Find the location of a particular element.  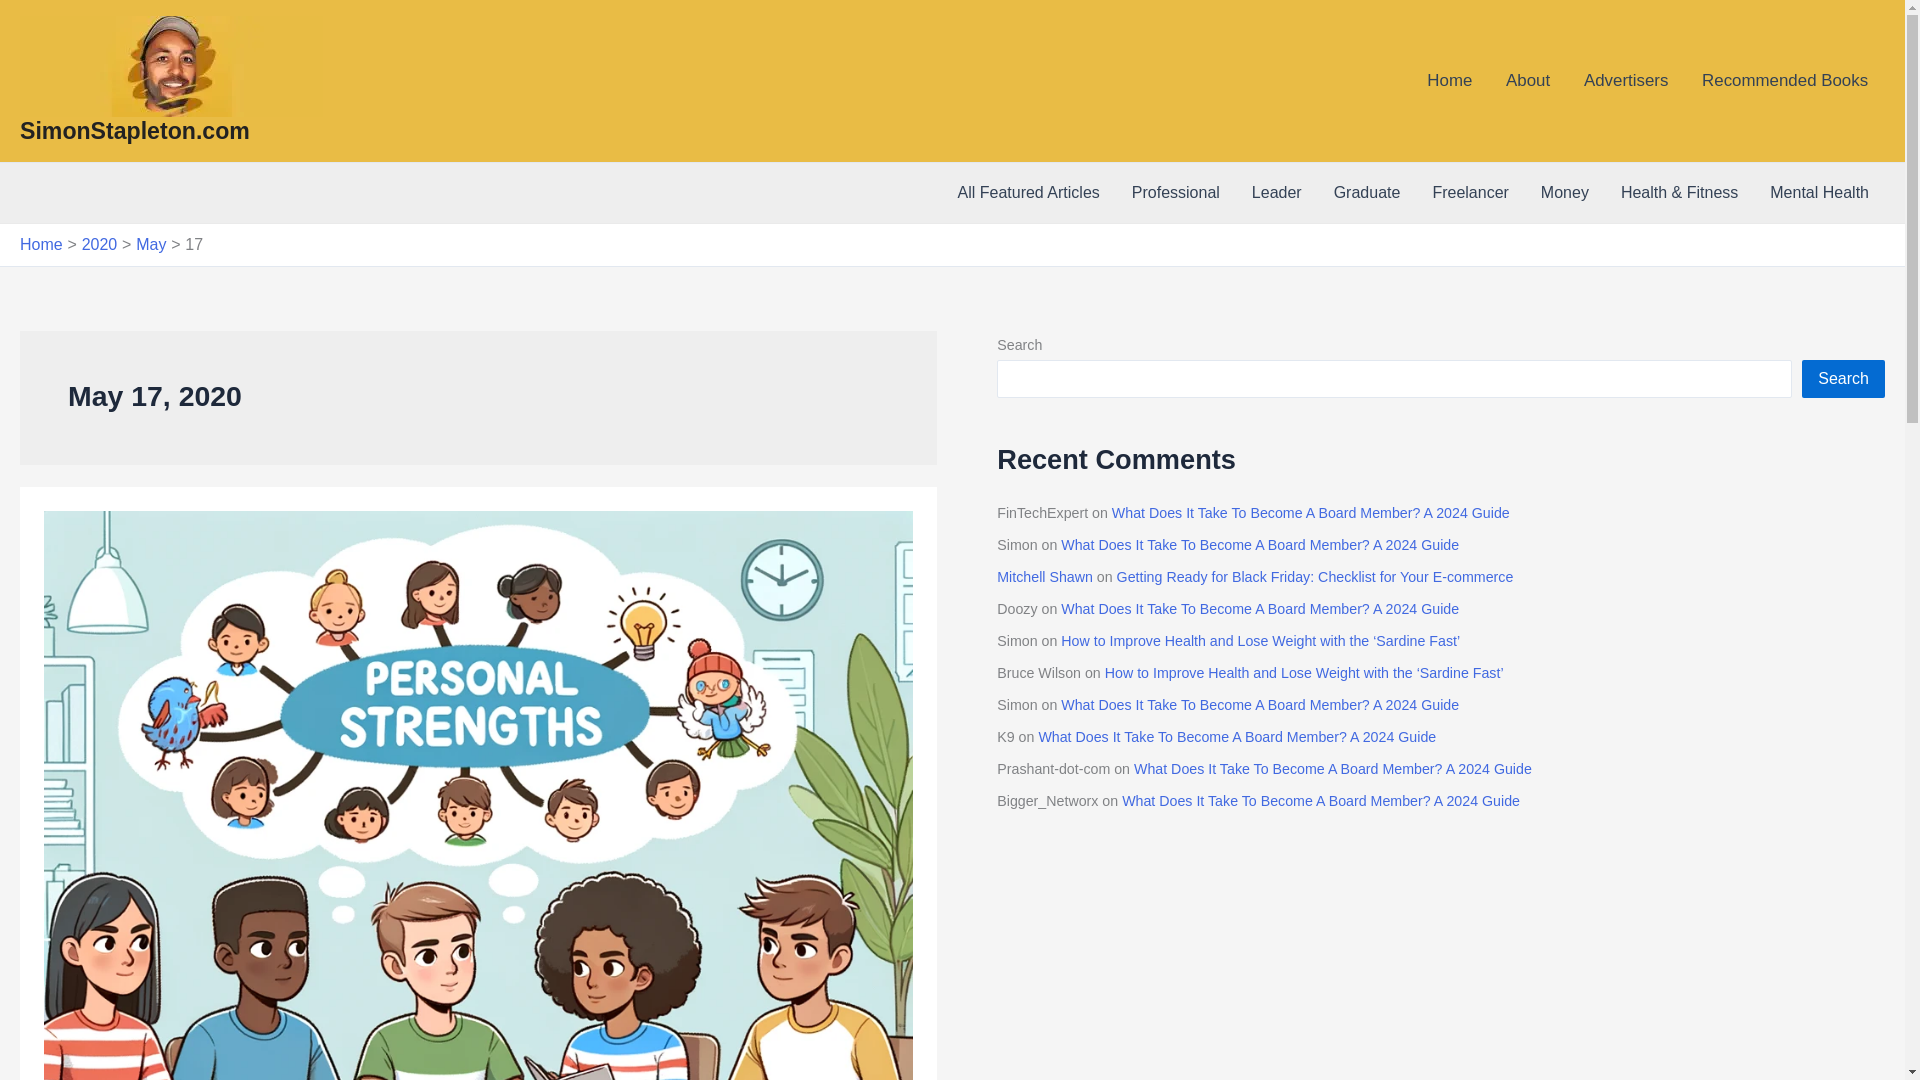

Recommended Books is located at coordinates (1785, 80).